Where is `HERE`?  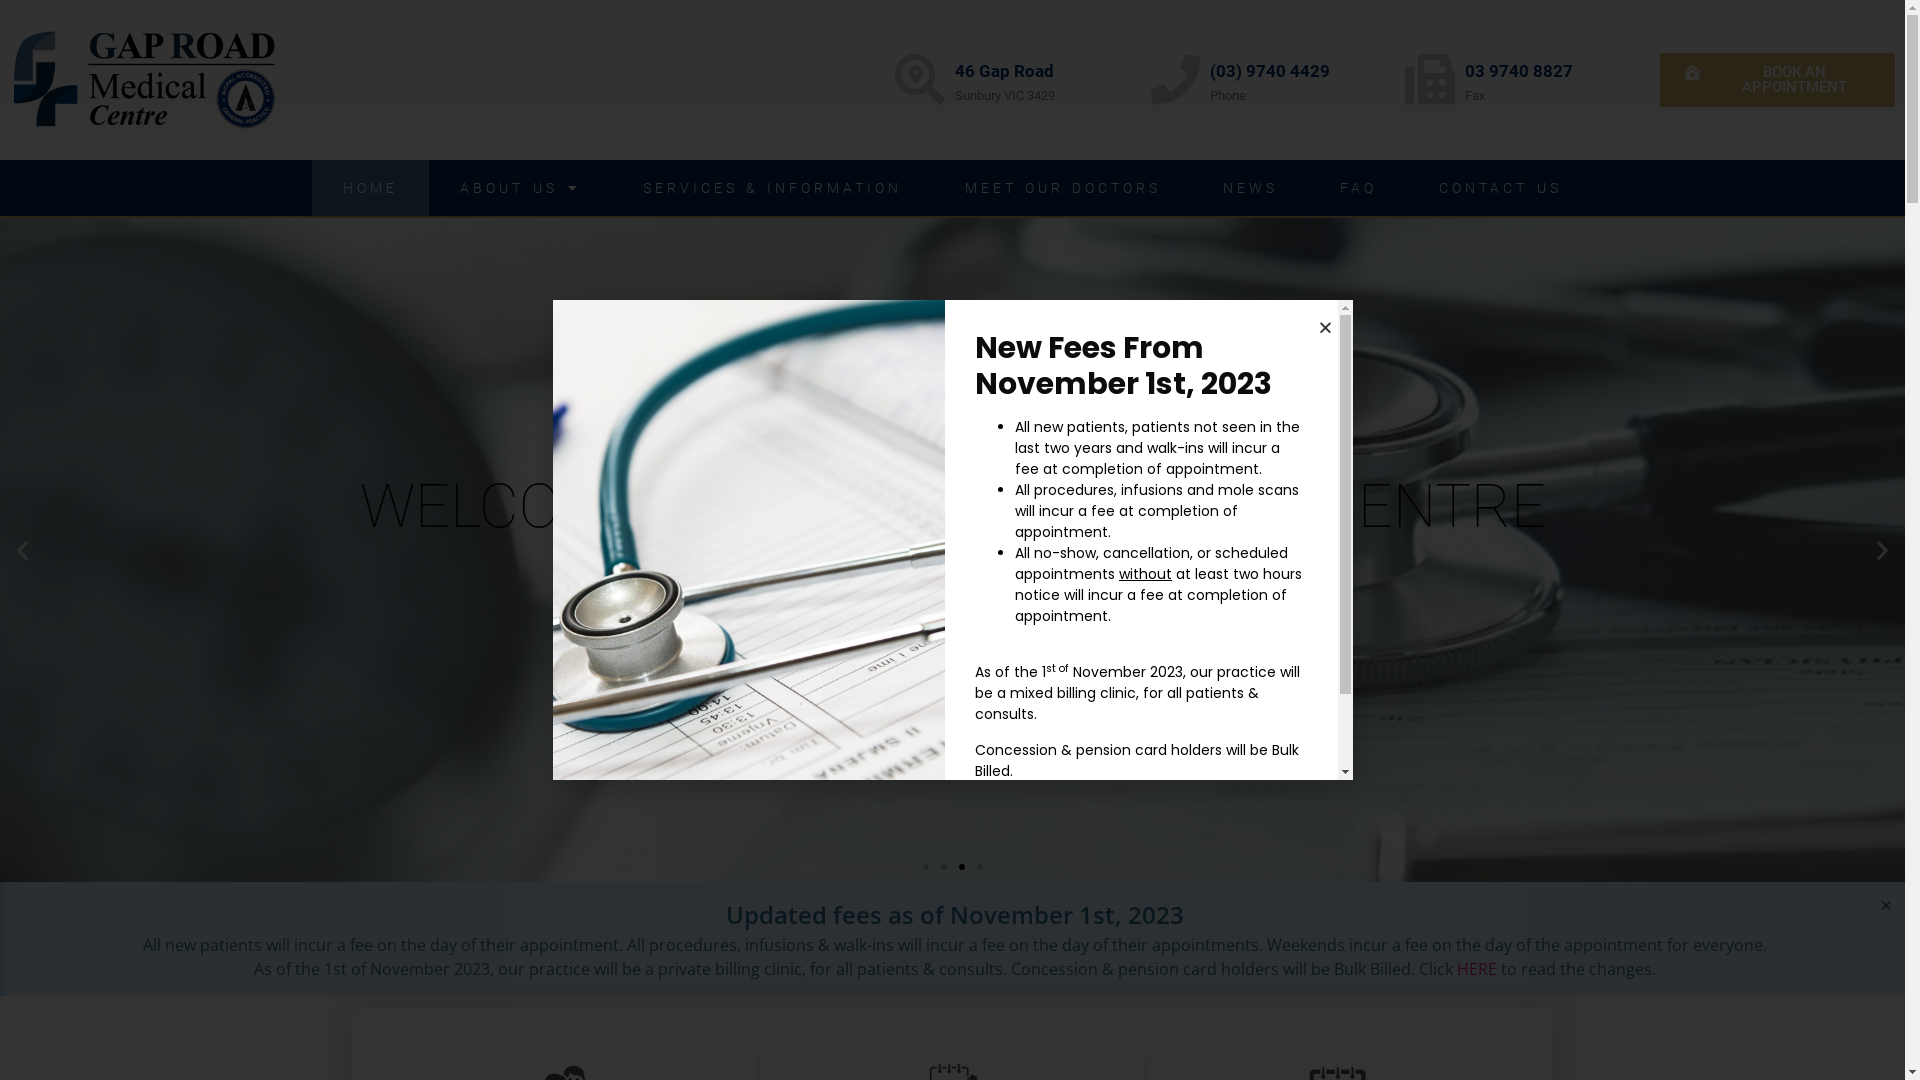 HERE is located at coordinates (1477, 969).